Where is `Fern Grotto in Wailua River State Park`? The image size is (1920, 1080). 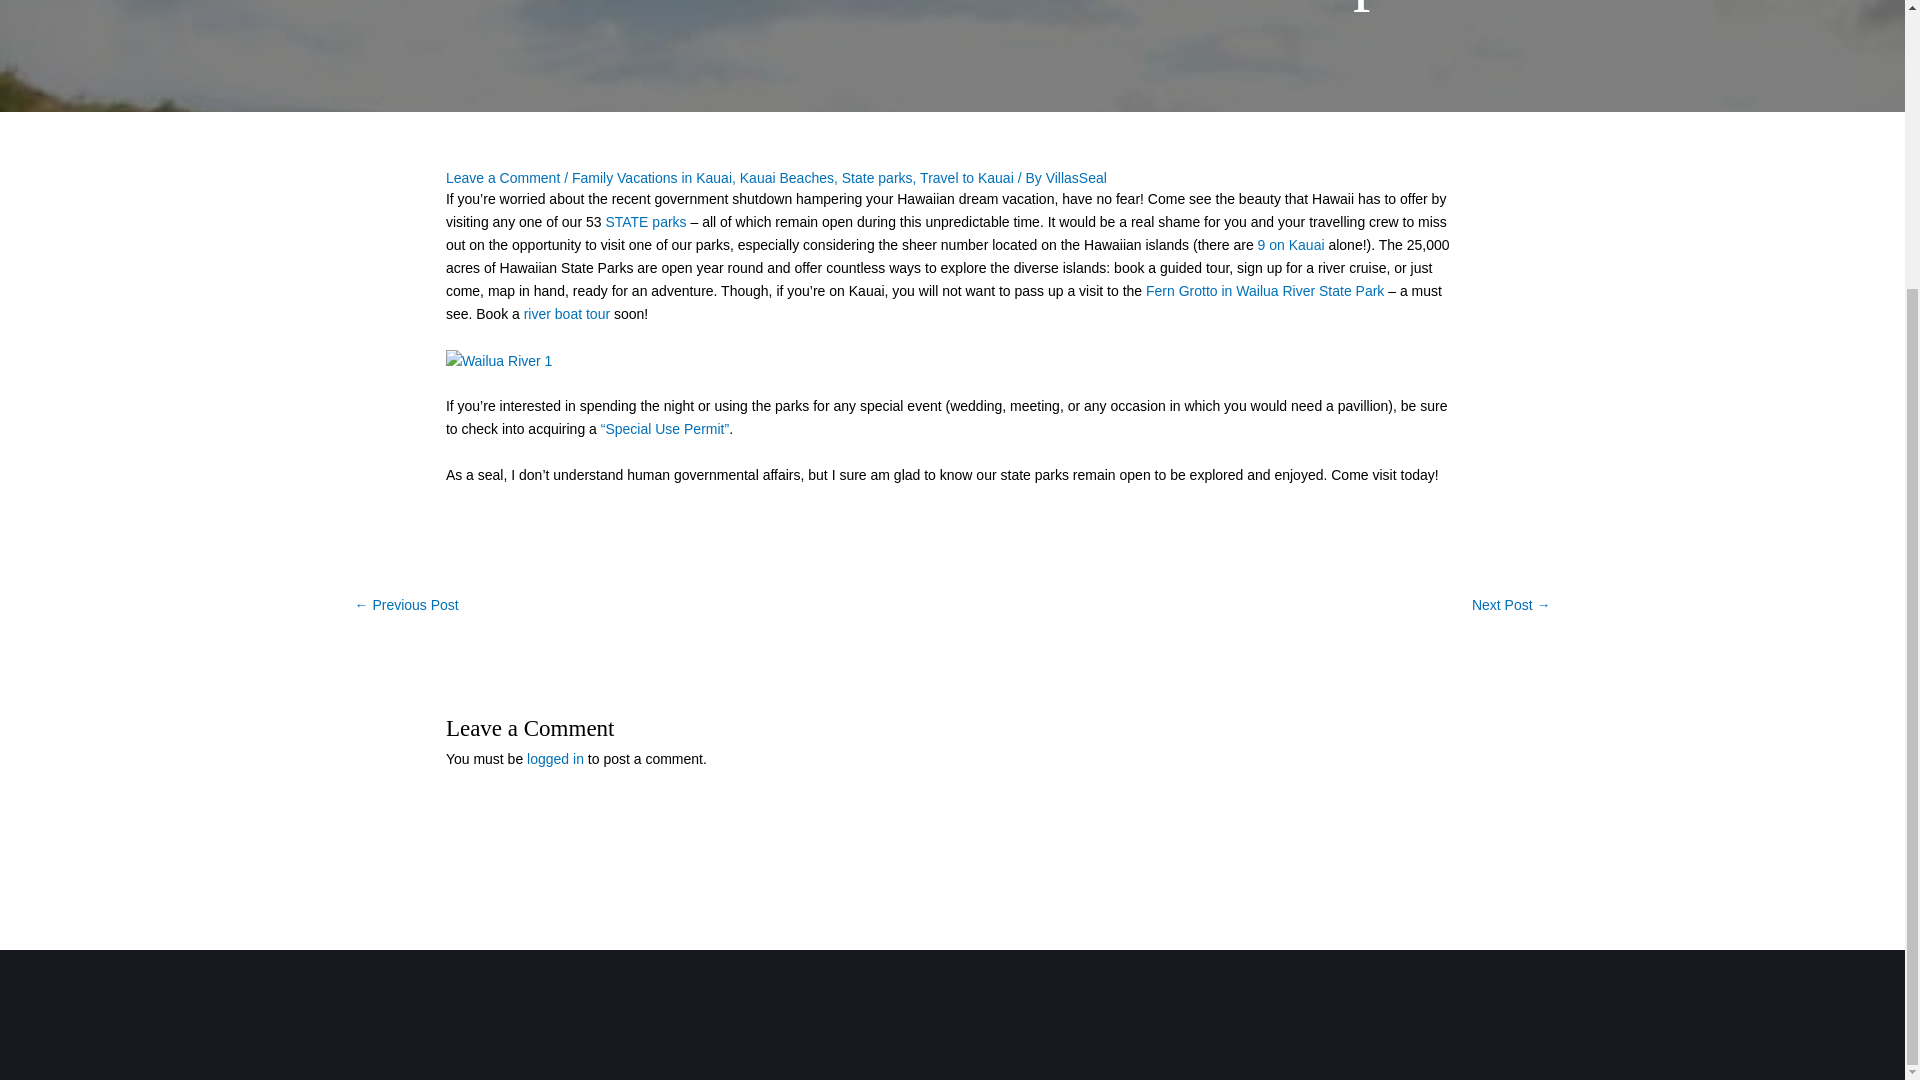 Fern Grotto in Wailua River State Park is located at coordinates (1265, 290).